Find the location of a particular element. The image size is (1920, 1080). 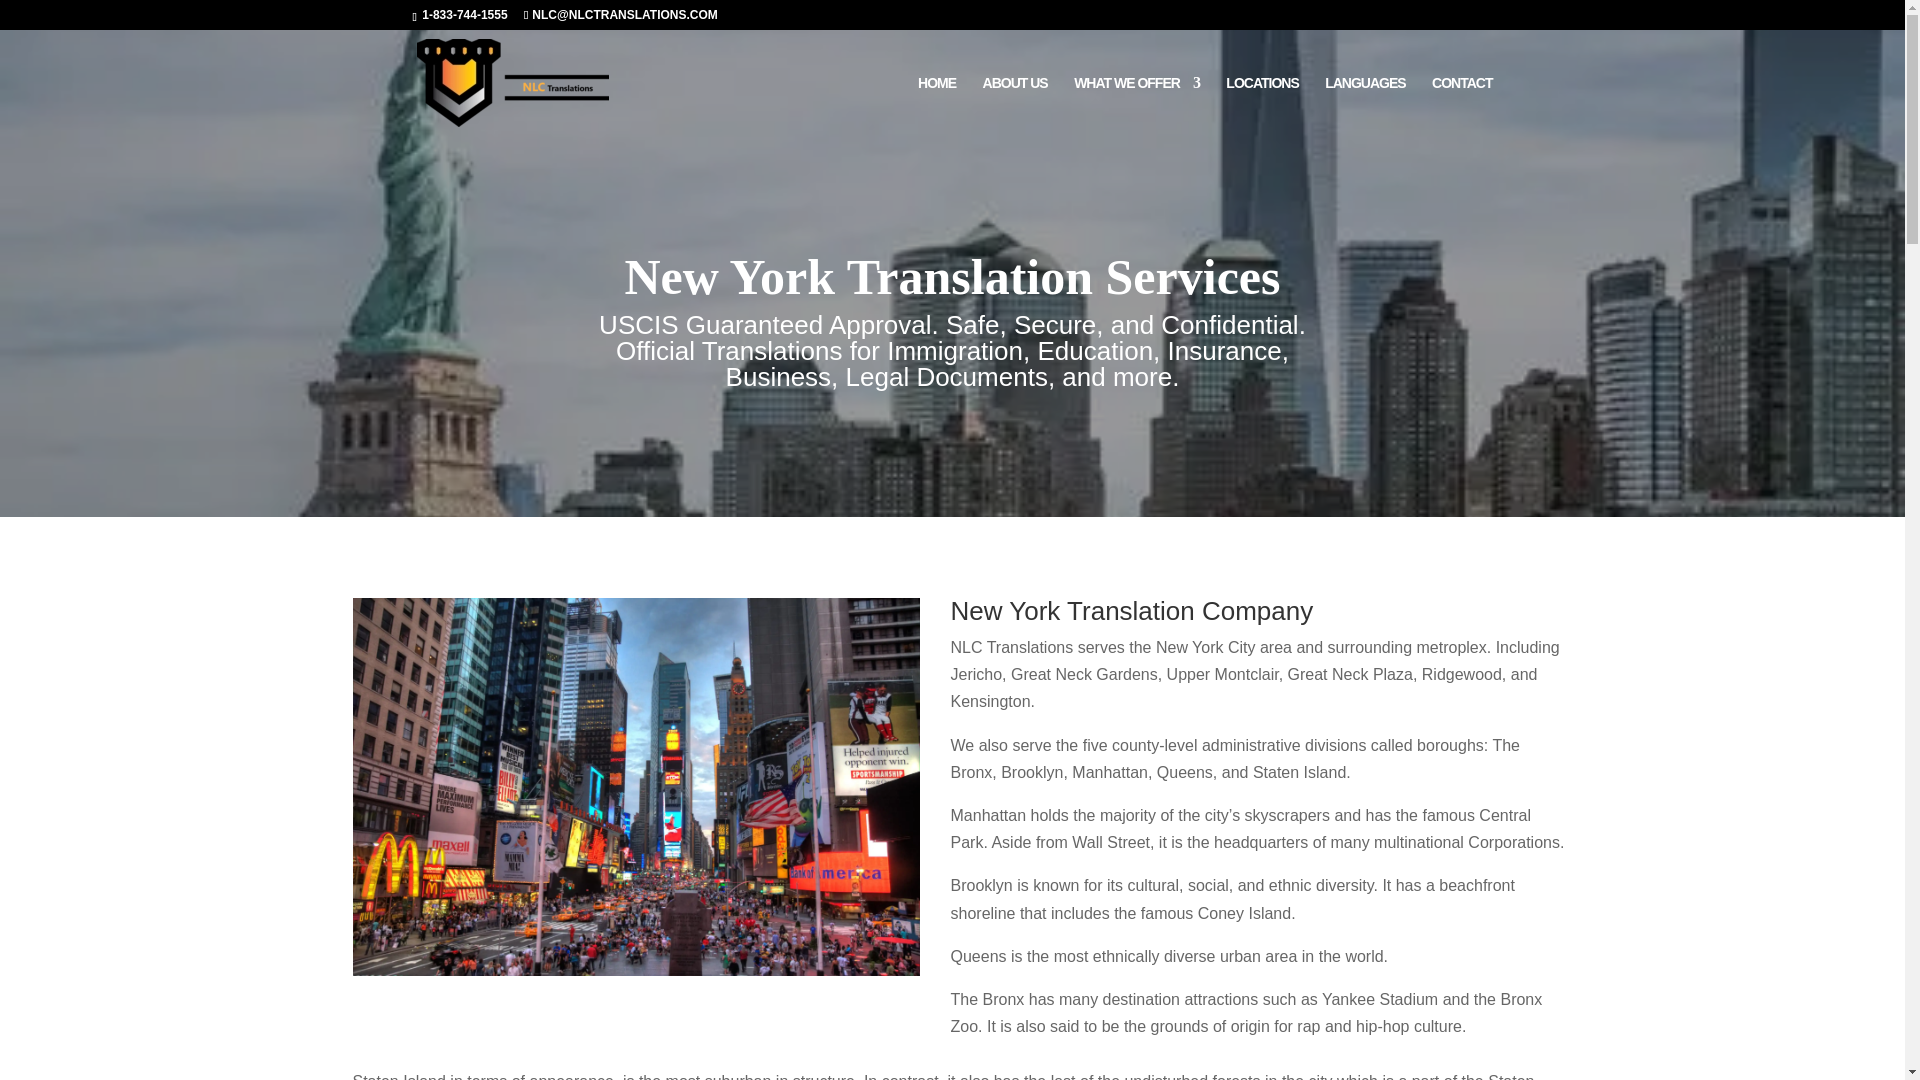

CONTACT is located at coordinates (1462, 105).